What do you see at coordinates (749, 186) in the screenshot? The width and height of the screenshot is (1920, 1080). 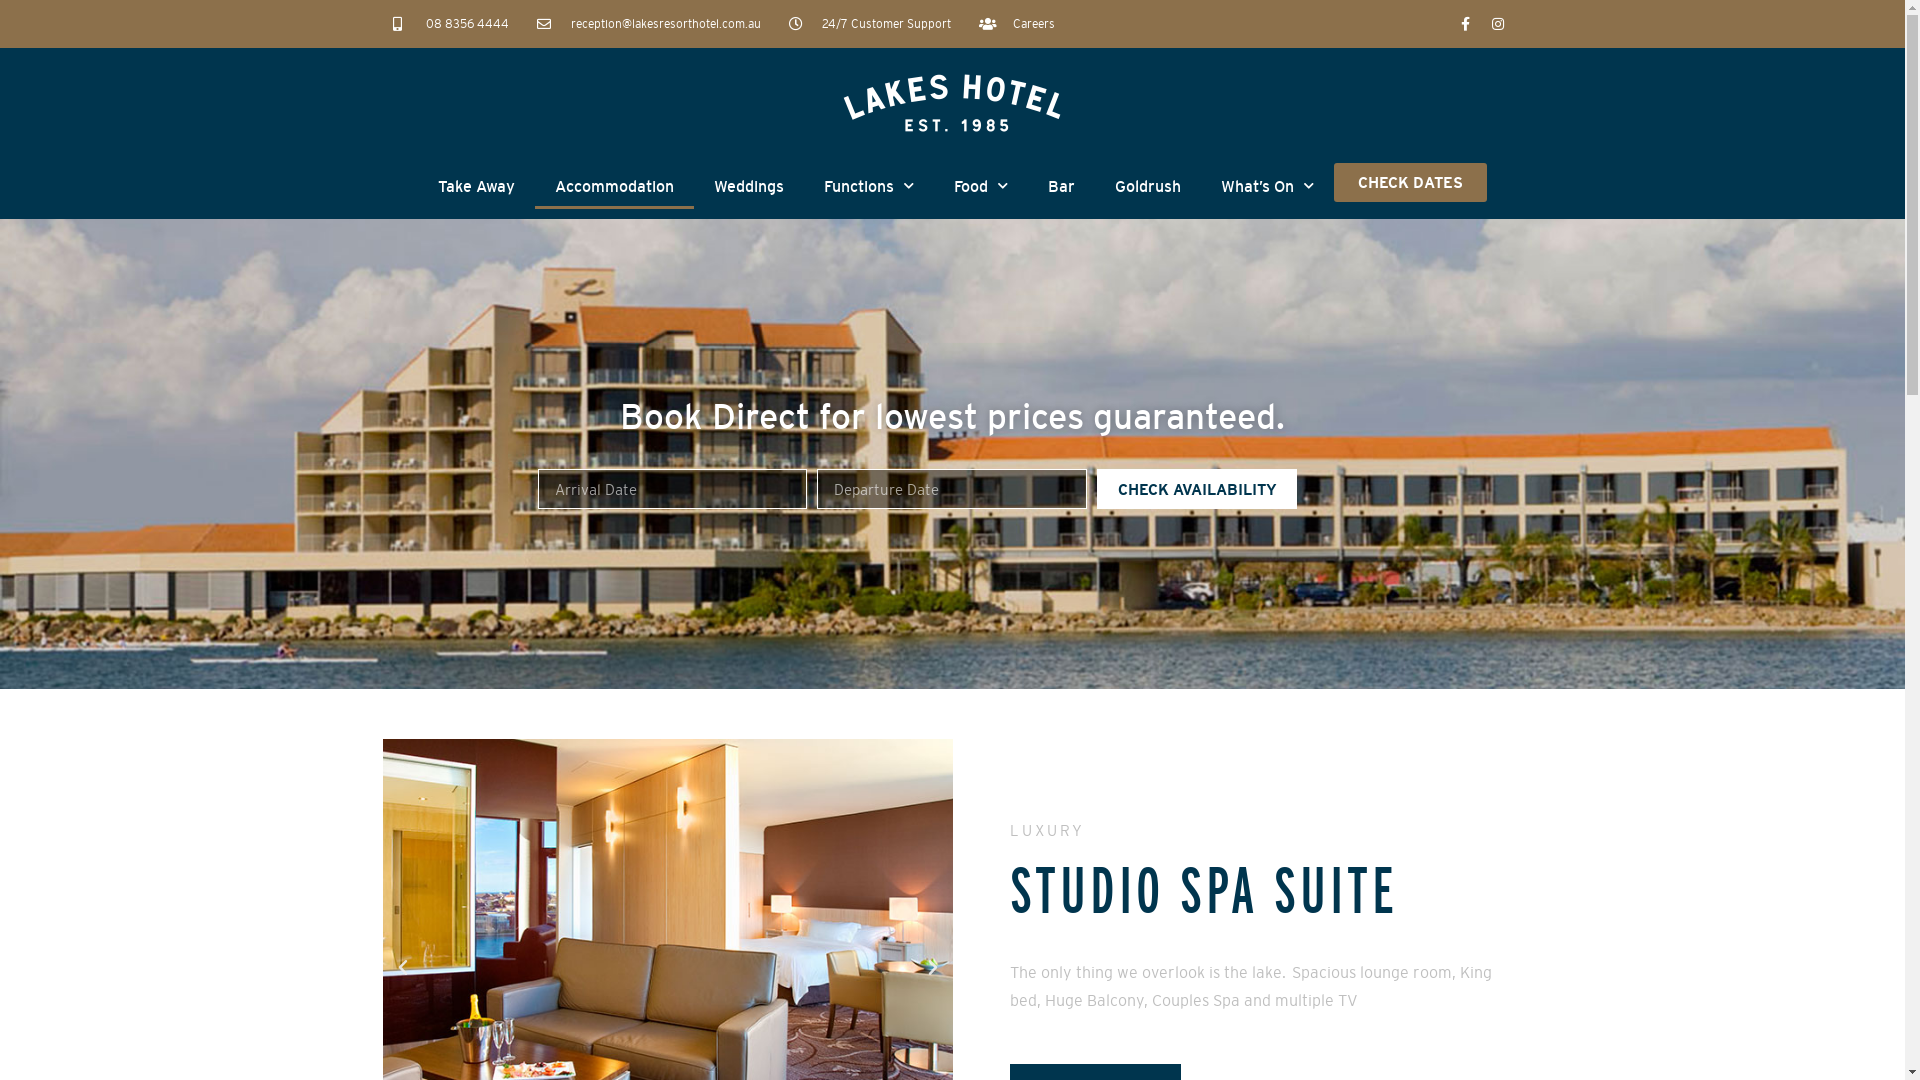 I see `Weddings` at bounding box center [749, 186].